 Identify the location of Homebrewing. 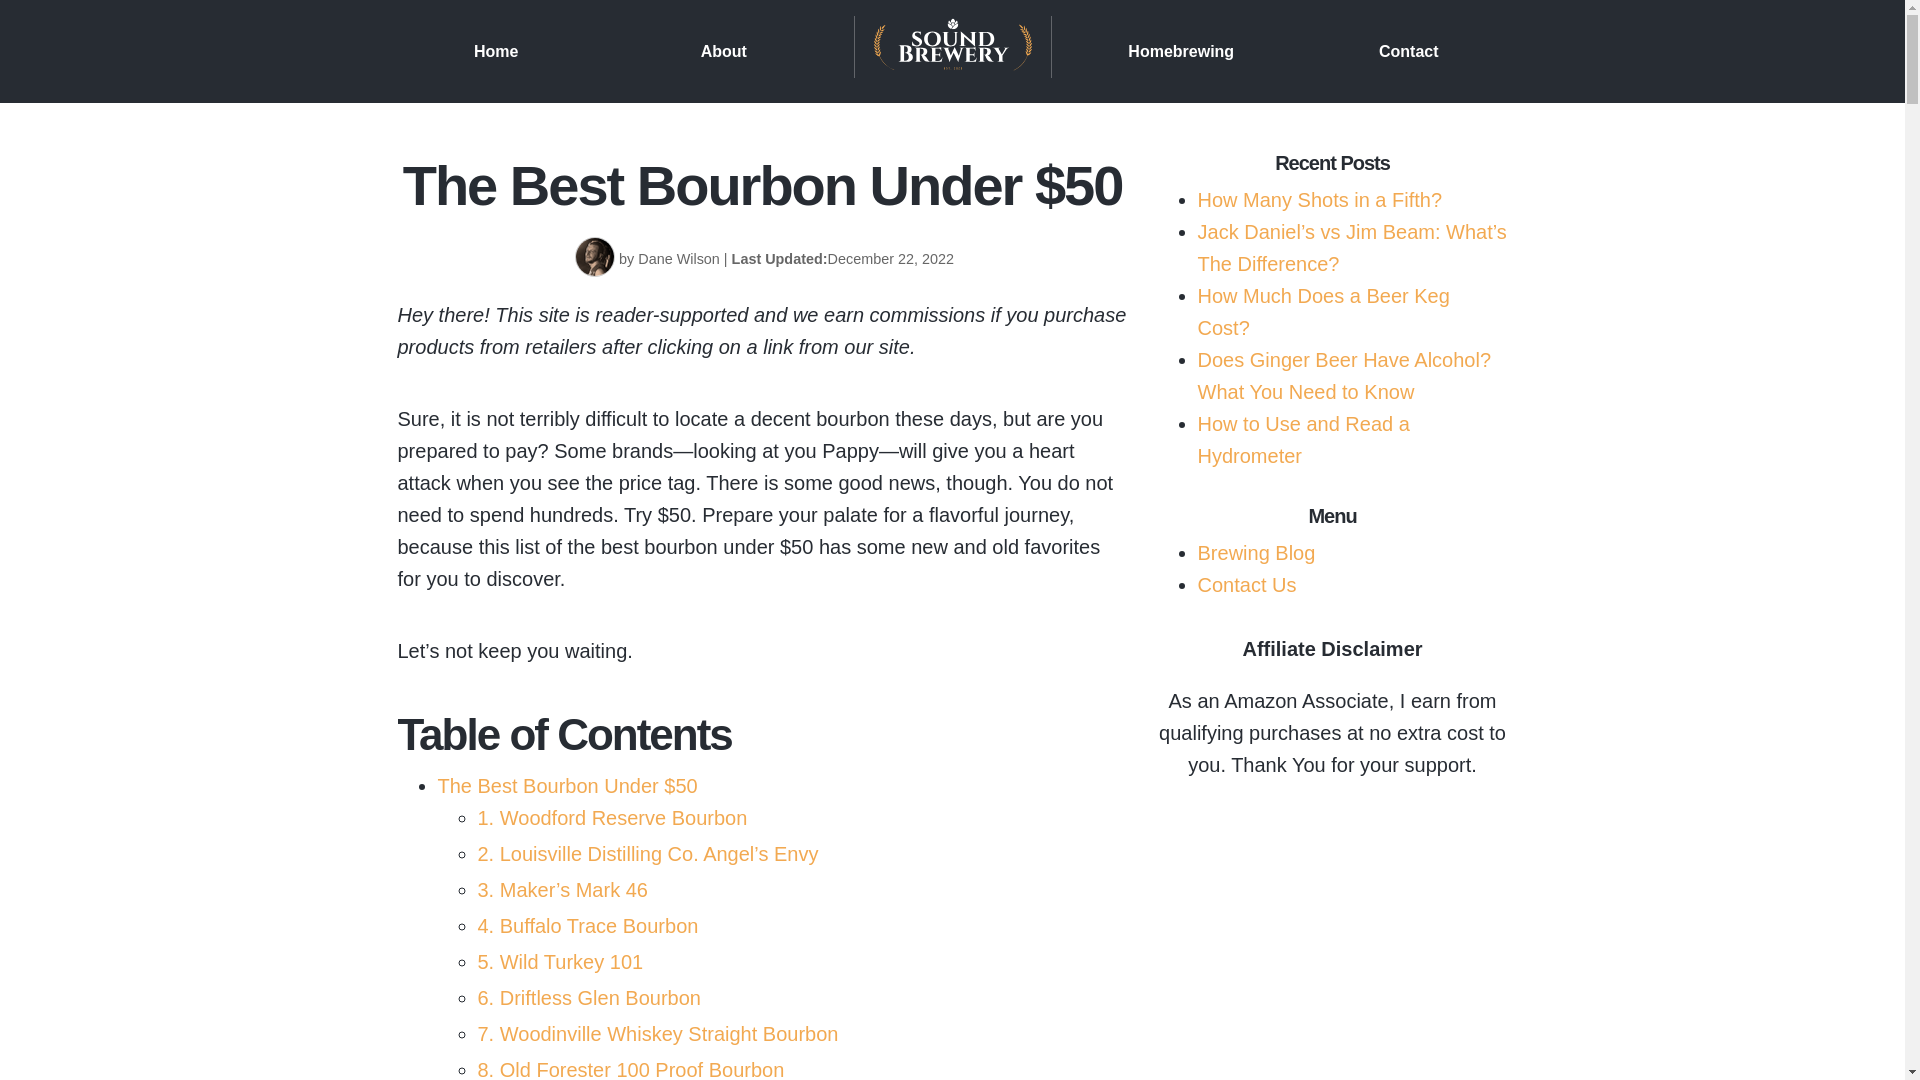
(1181, 50).